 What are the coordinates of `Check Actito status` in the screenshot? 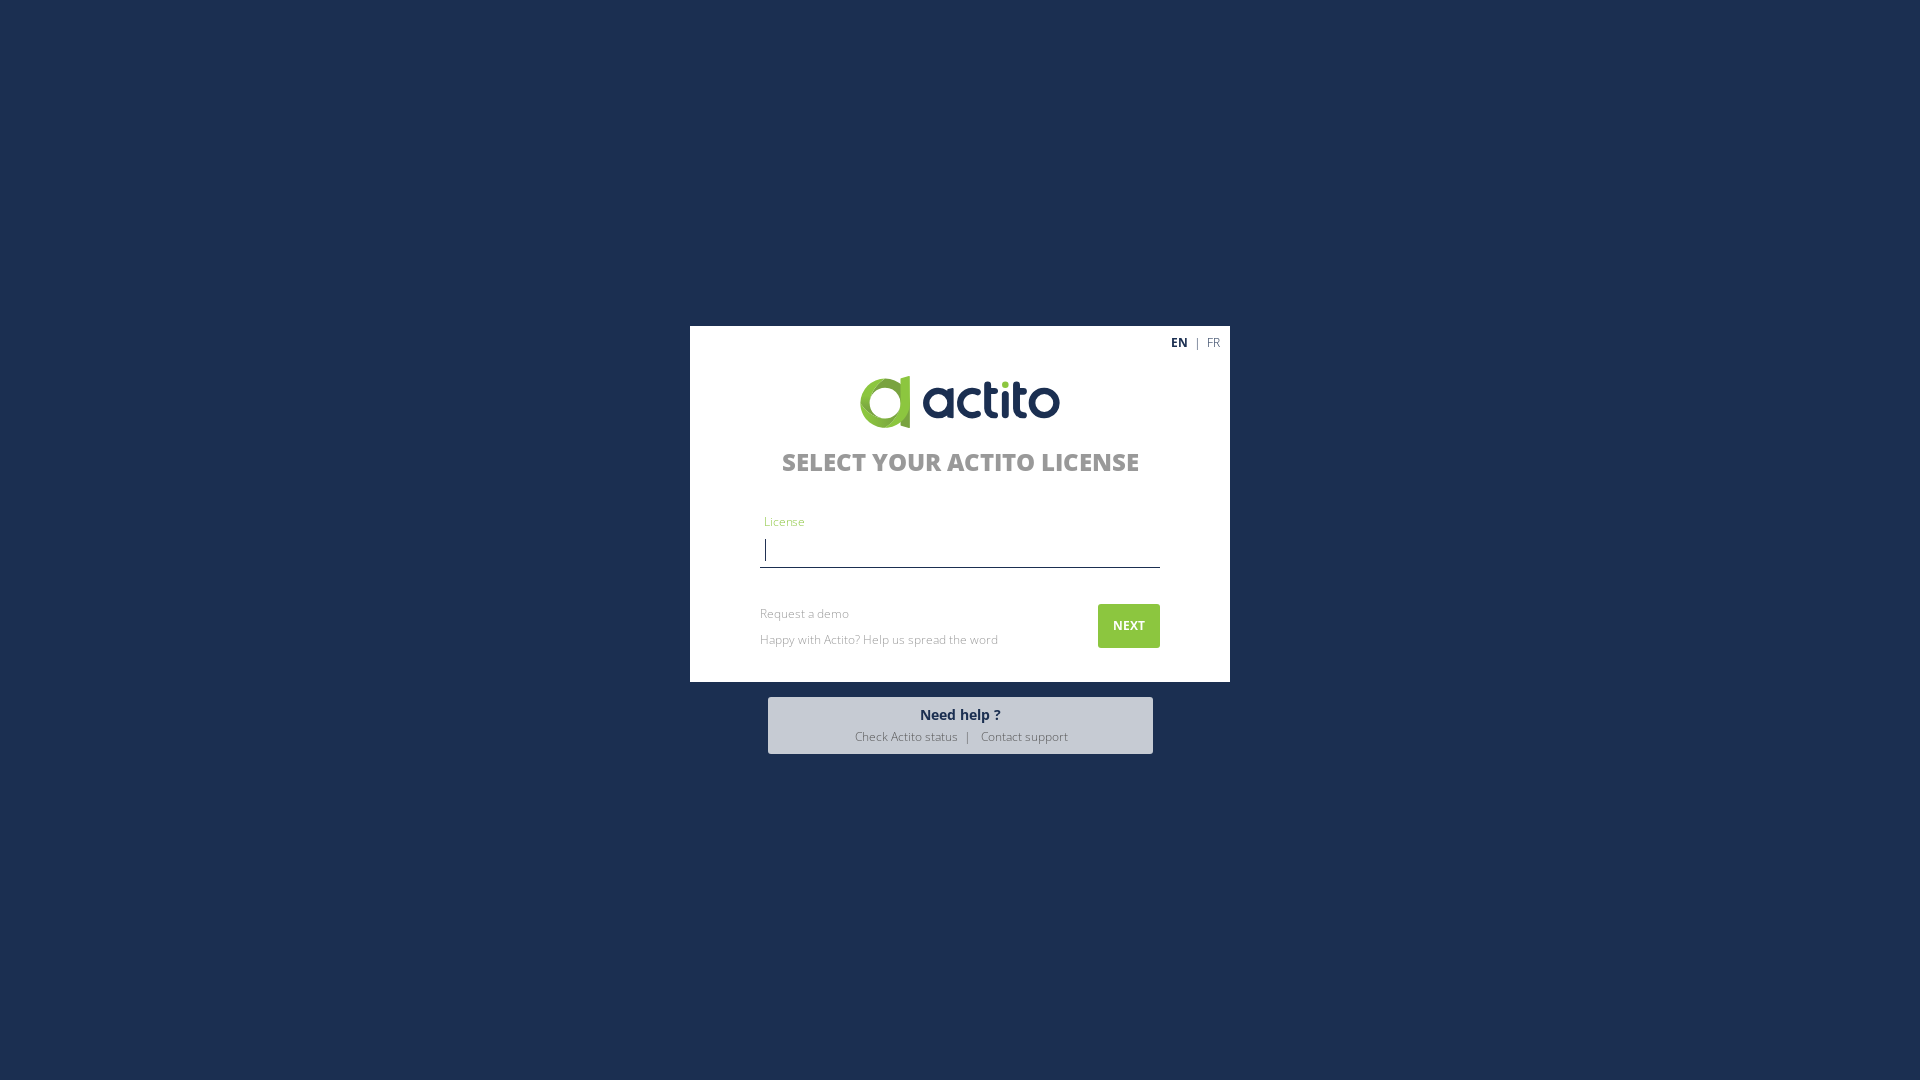 It's located at (906, 736).